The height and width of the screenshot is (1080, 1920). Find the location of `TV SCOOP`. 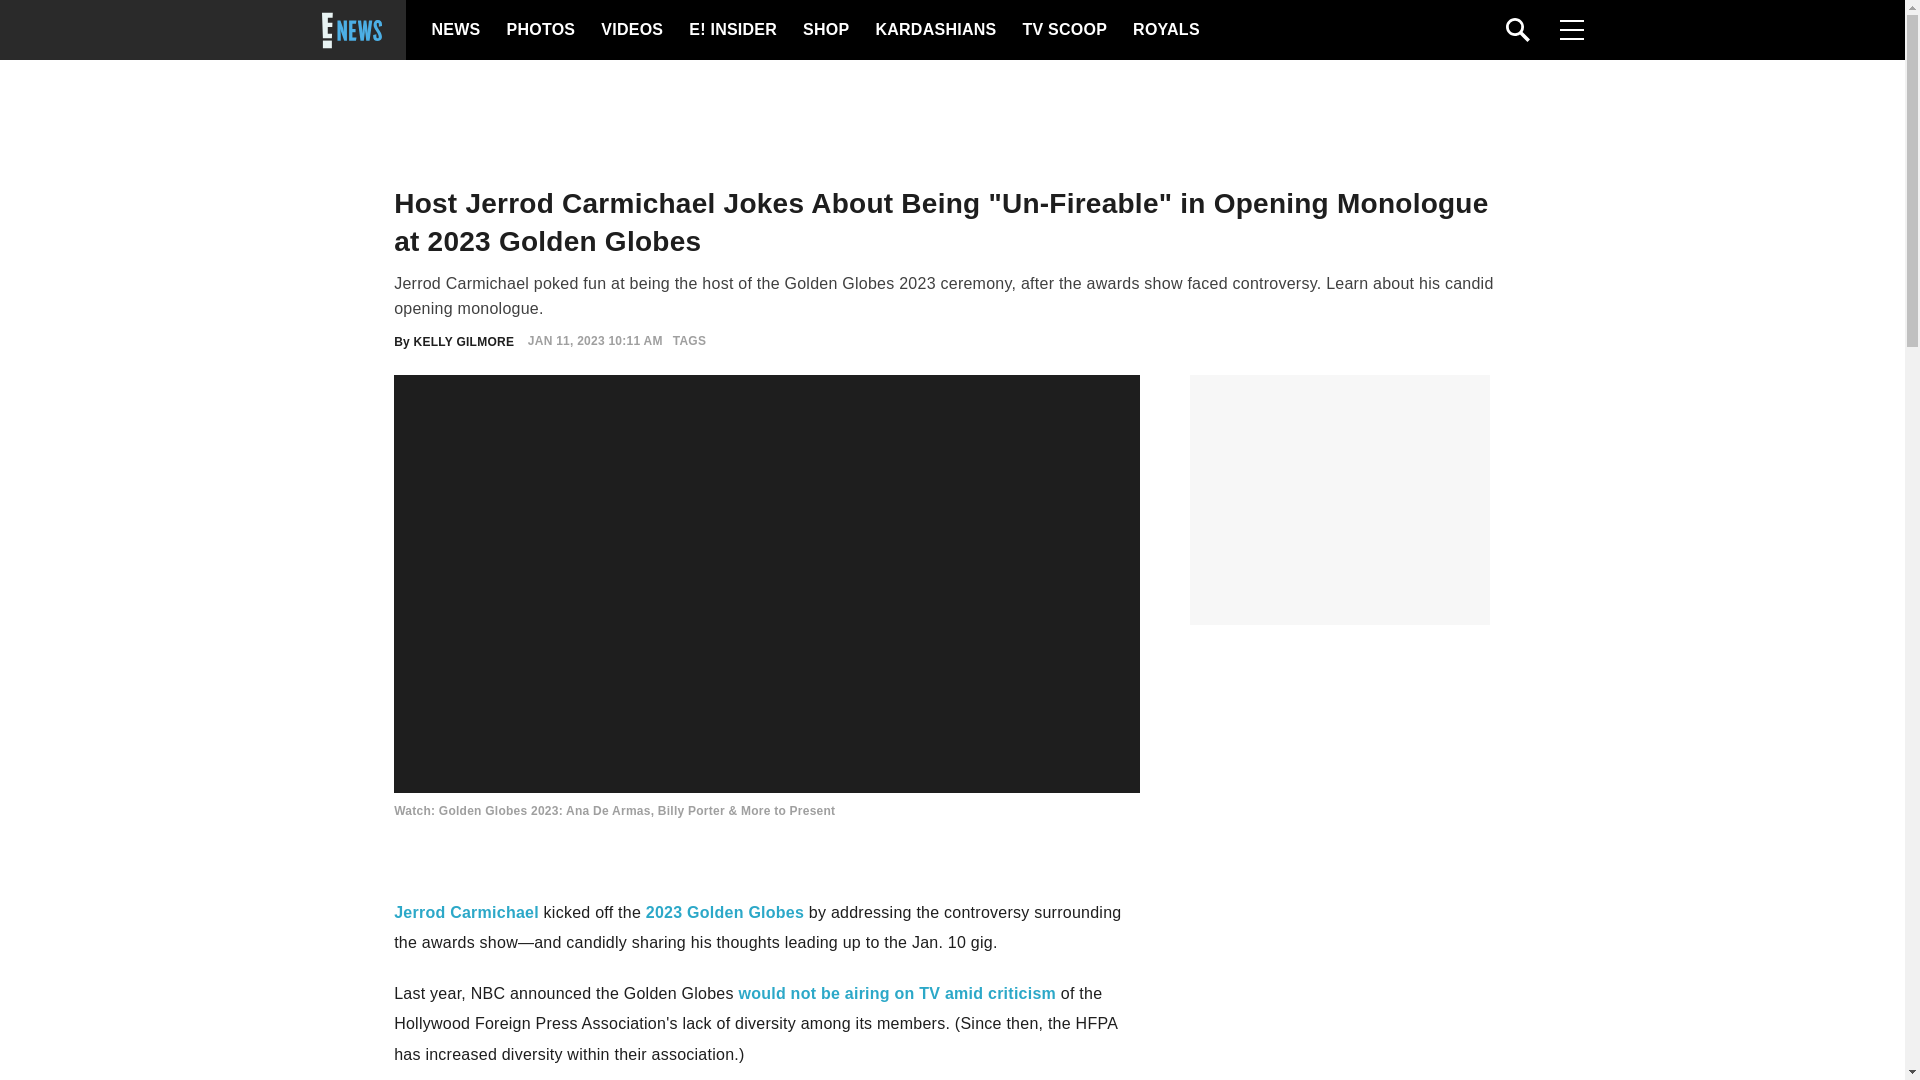

TV SCOOP is located at coordinates (1063, 30).